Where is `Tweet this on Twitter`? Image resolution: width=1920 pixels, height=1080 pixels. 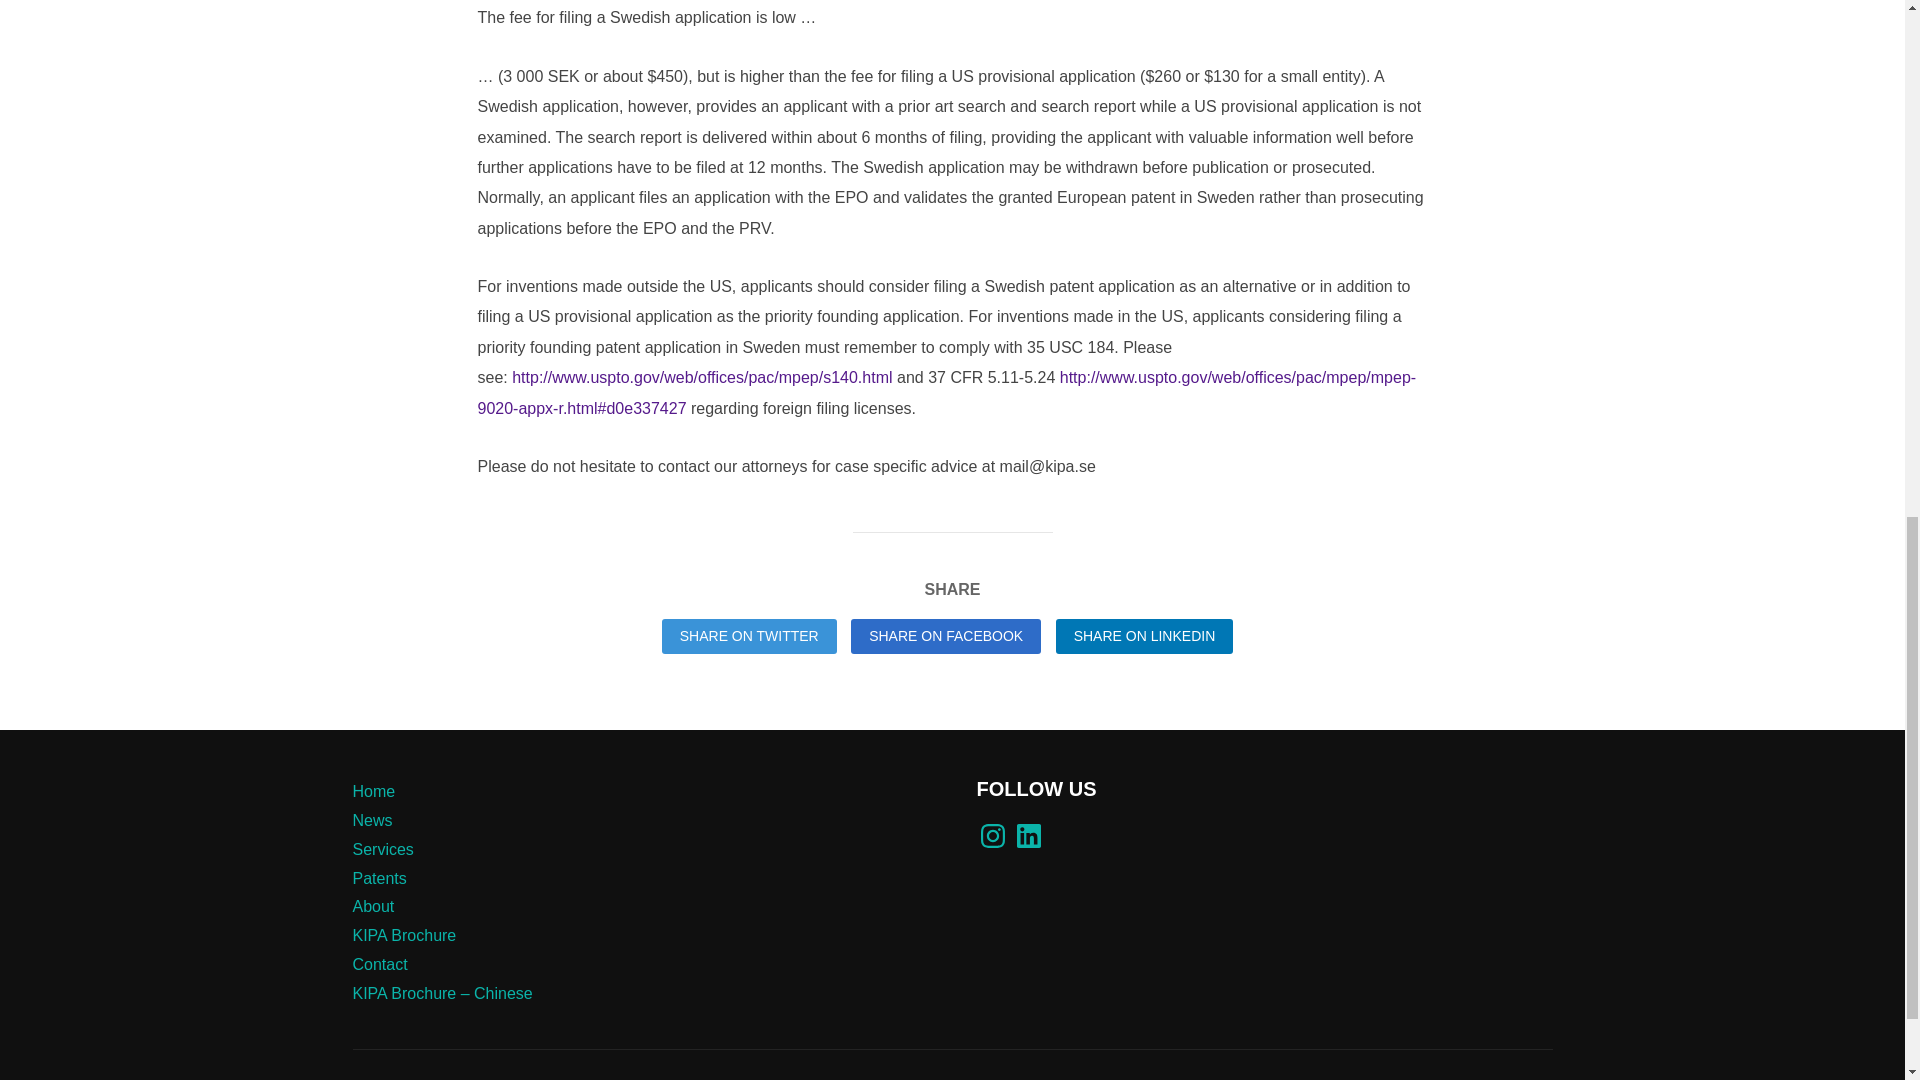
Tweet this on Twitter is located at coordinates (750, 636).